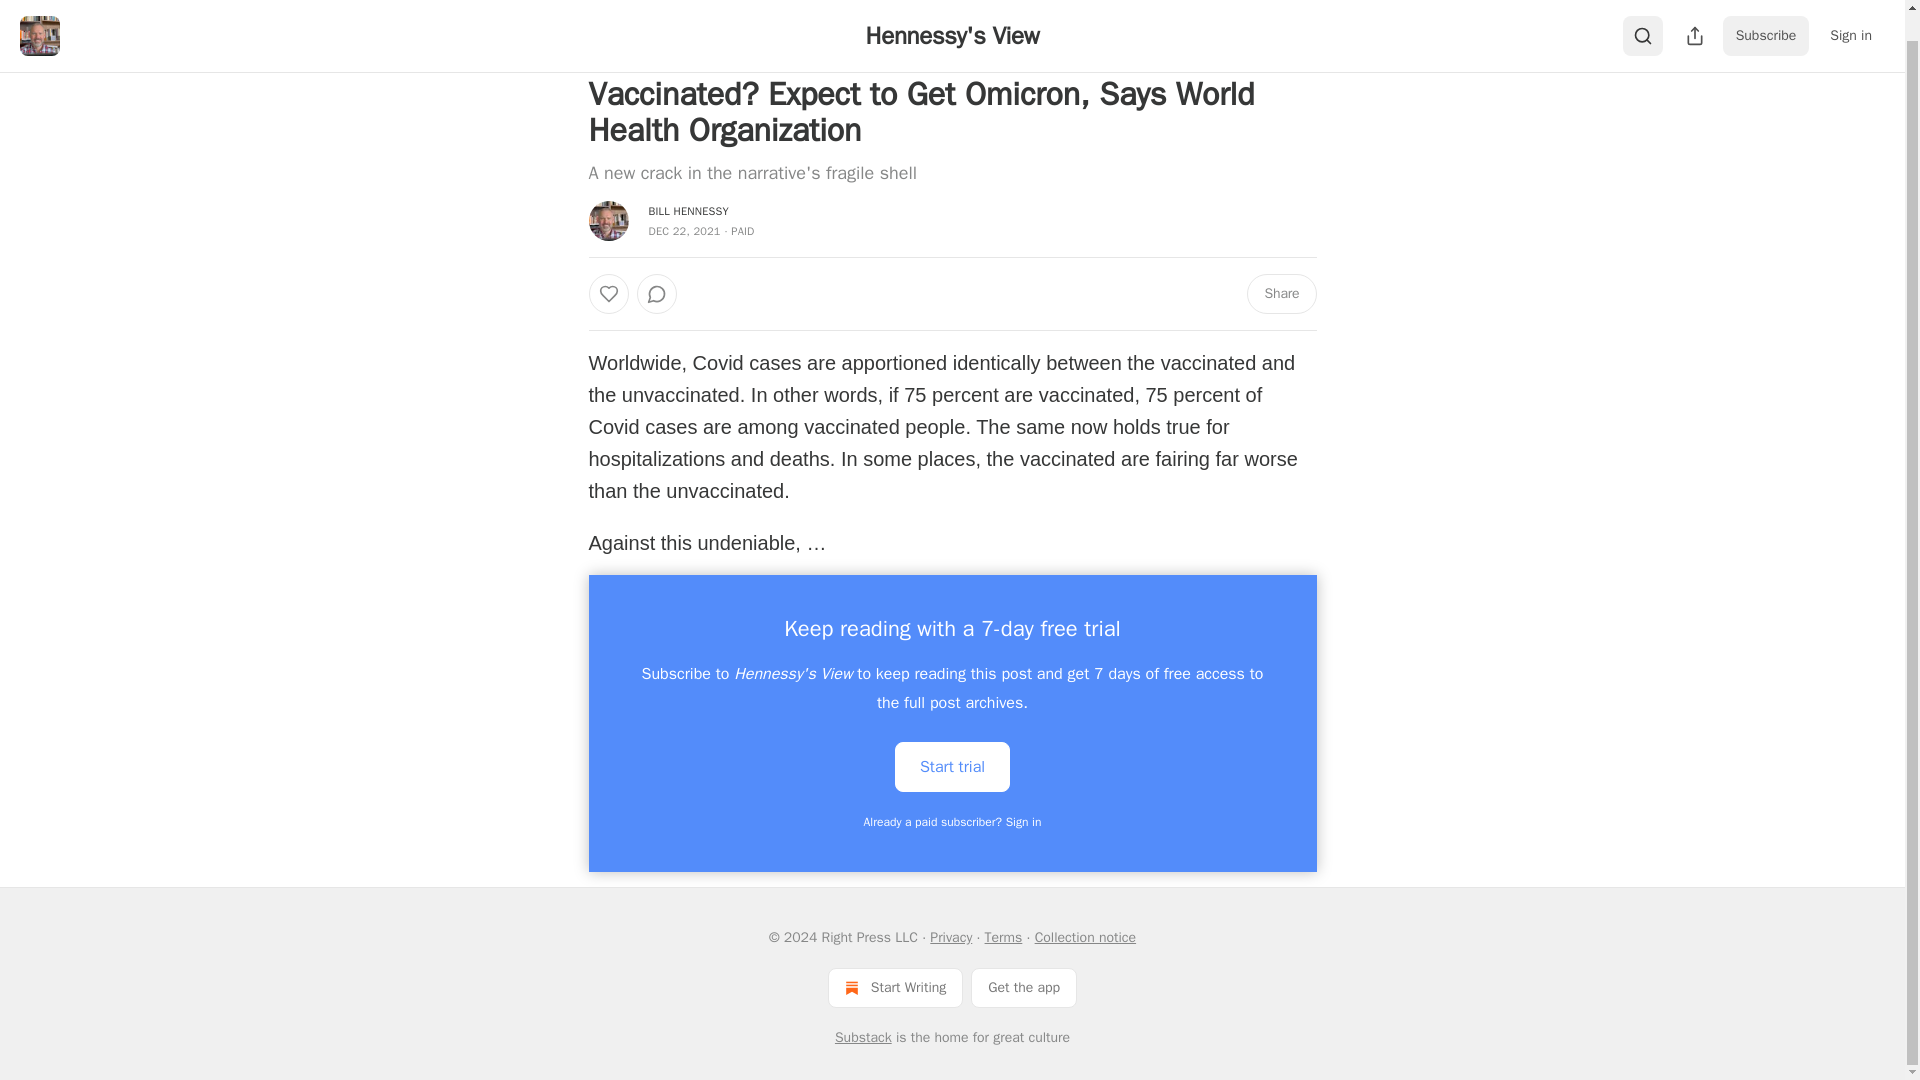  I want to click on Subscribe, so click(1766, 14).